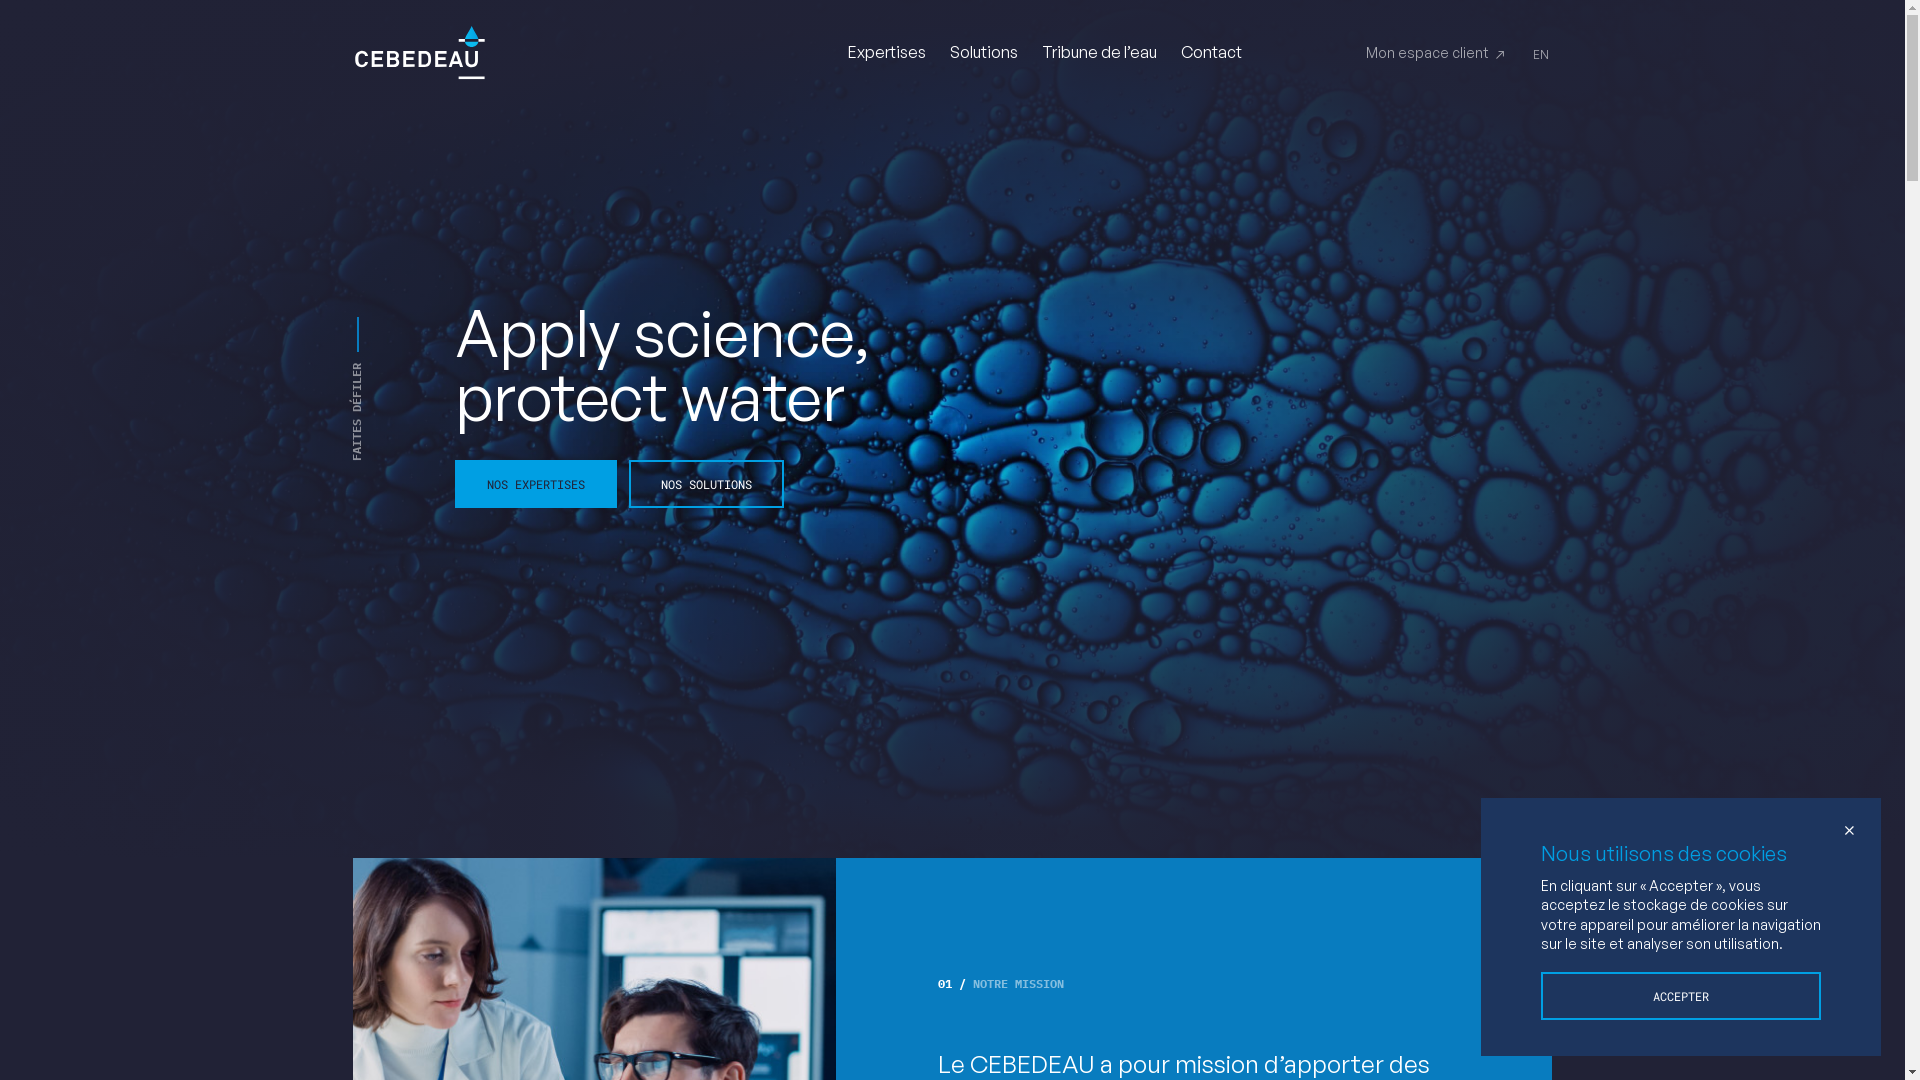 This screenshot has width=1920, height=1080. What do you see at coordinates (1681, 996) in the screenshot?
I see `ACCEPTER` at bounding box center [1681, 996].